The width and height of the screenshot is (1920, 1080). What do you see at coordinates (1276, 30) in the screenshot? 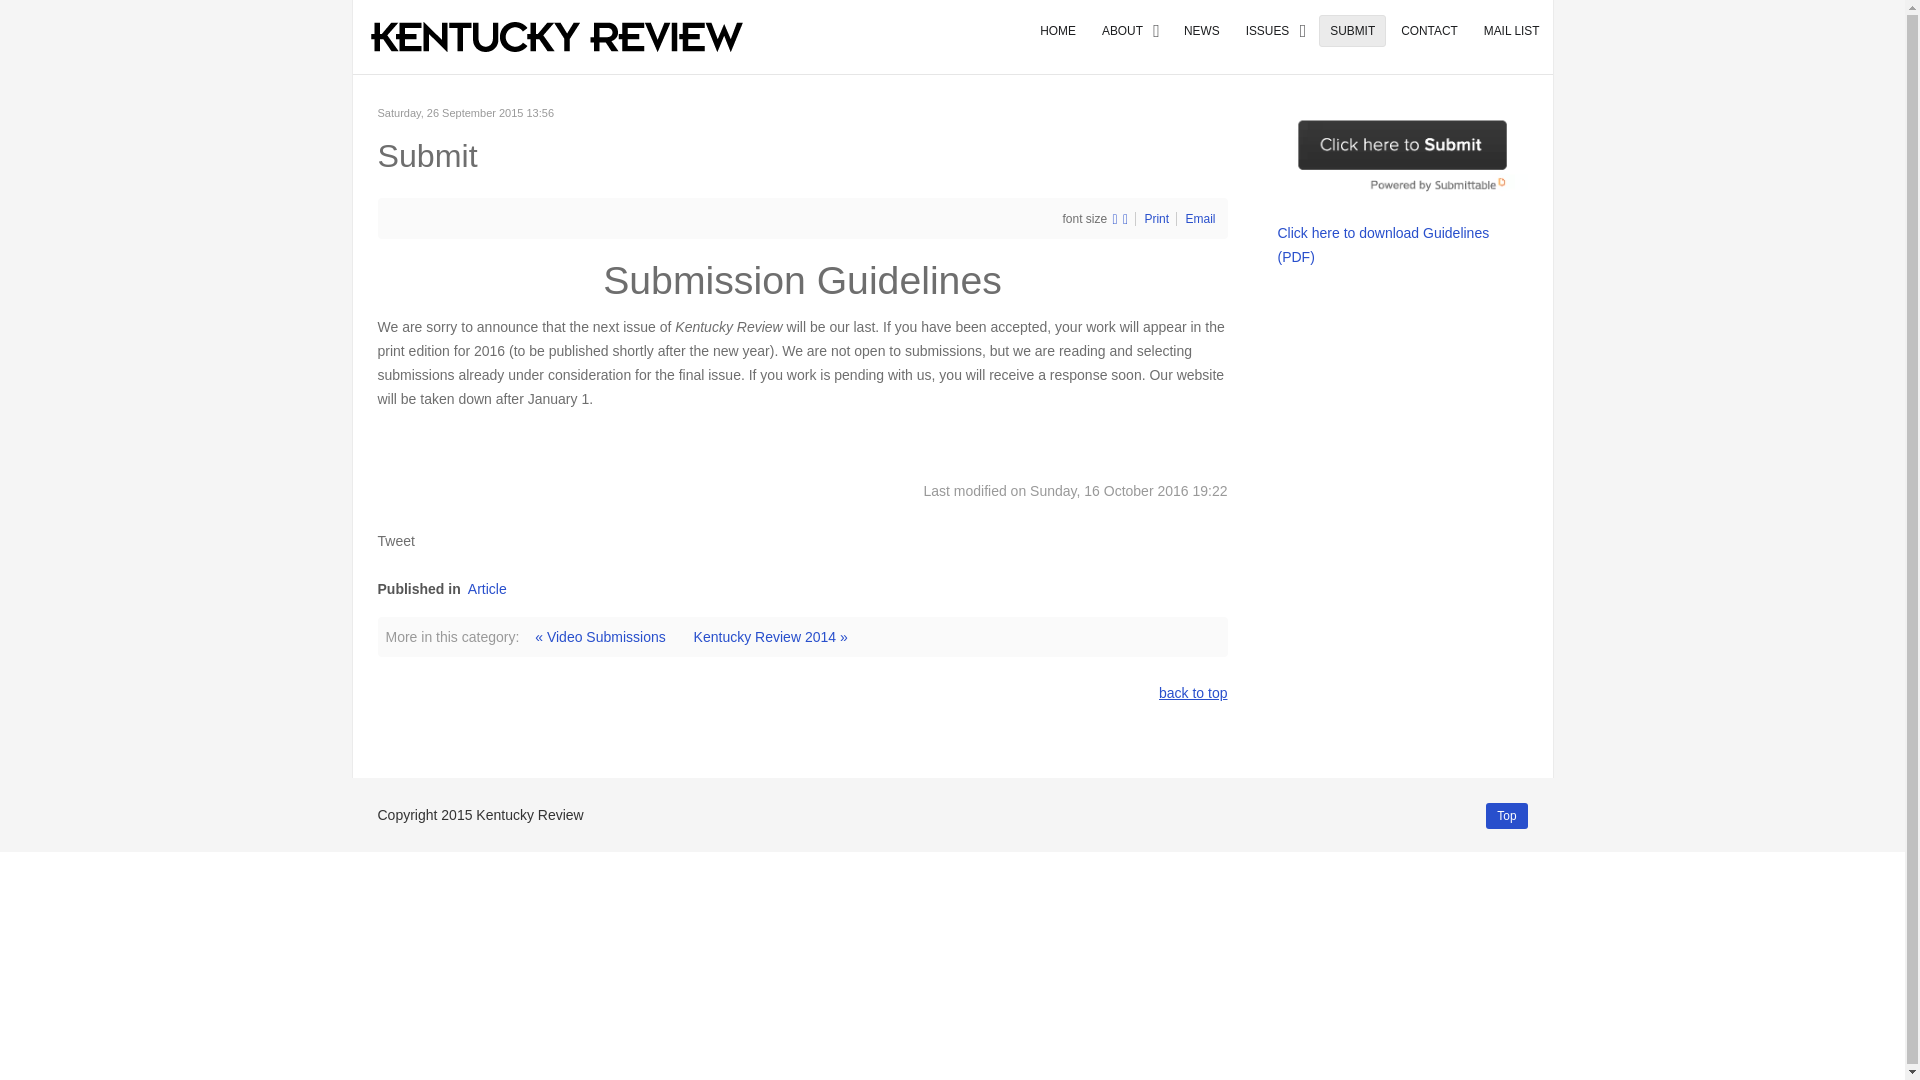
I see `ISSUES` at bounding box center [1276, 30].